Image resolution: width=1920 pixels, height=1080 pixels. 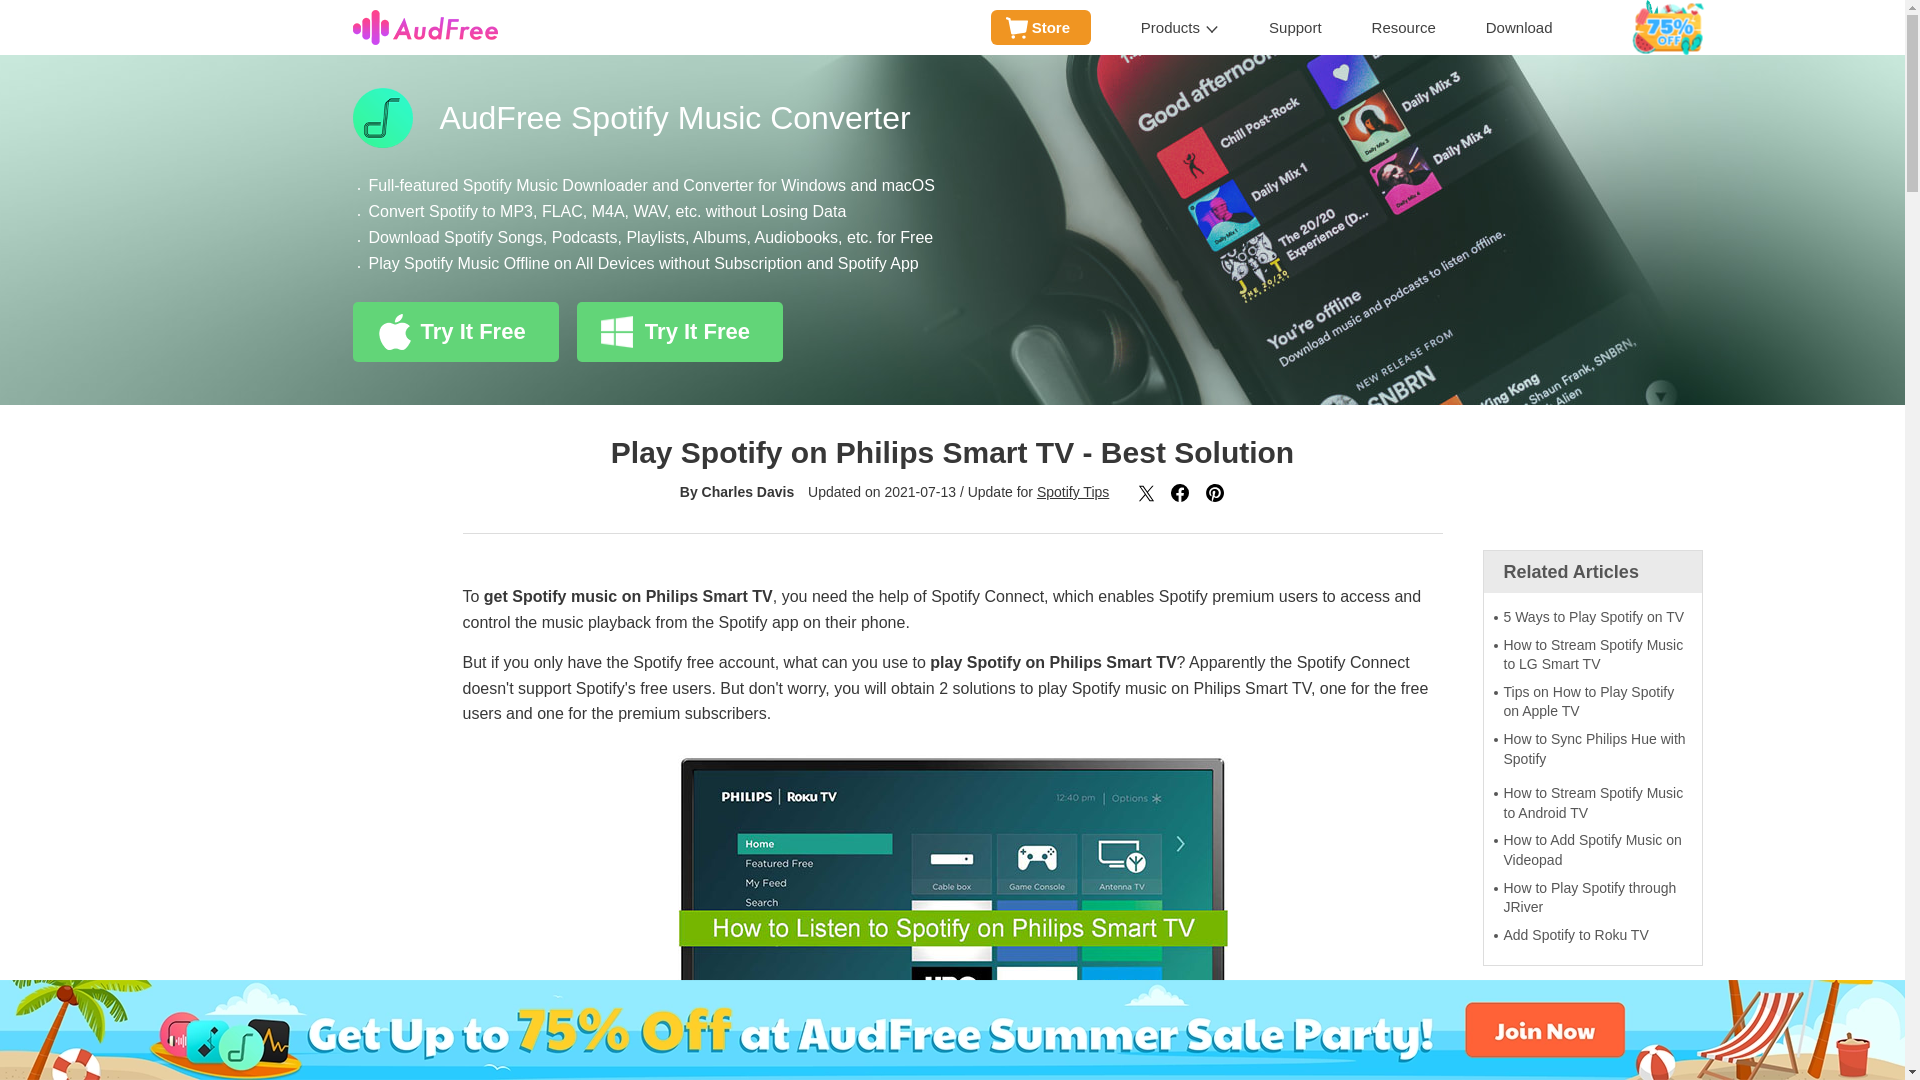 I want to click on Charles Davis, so click(x=748, y=492).